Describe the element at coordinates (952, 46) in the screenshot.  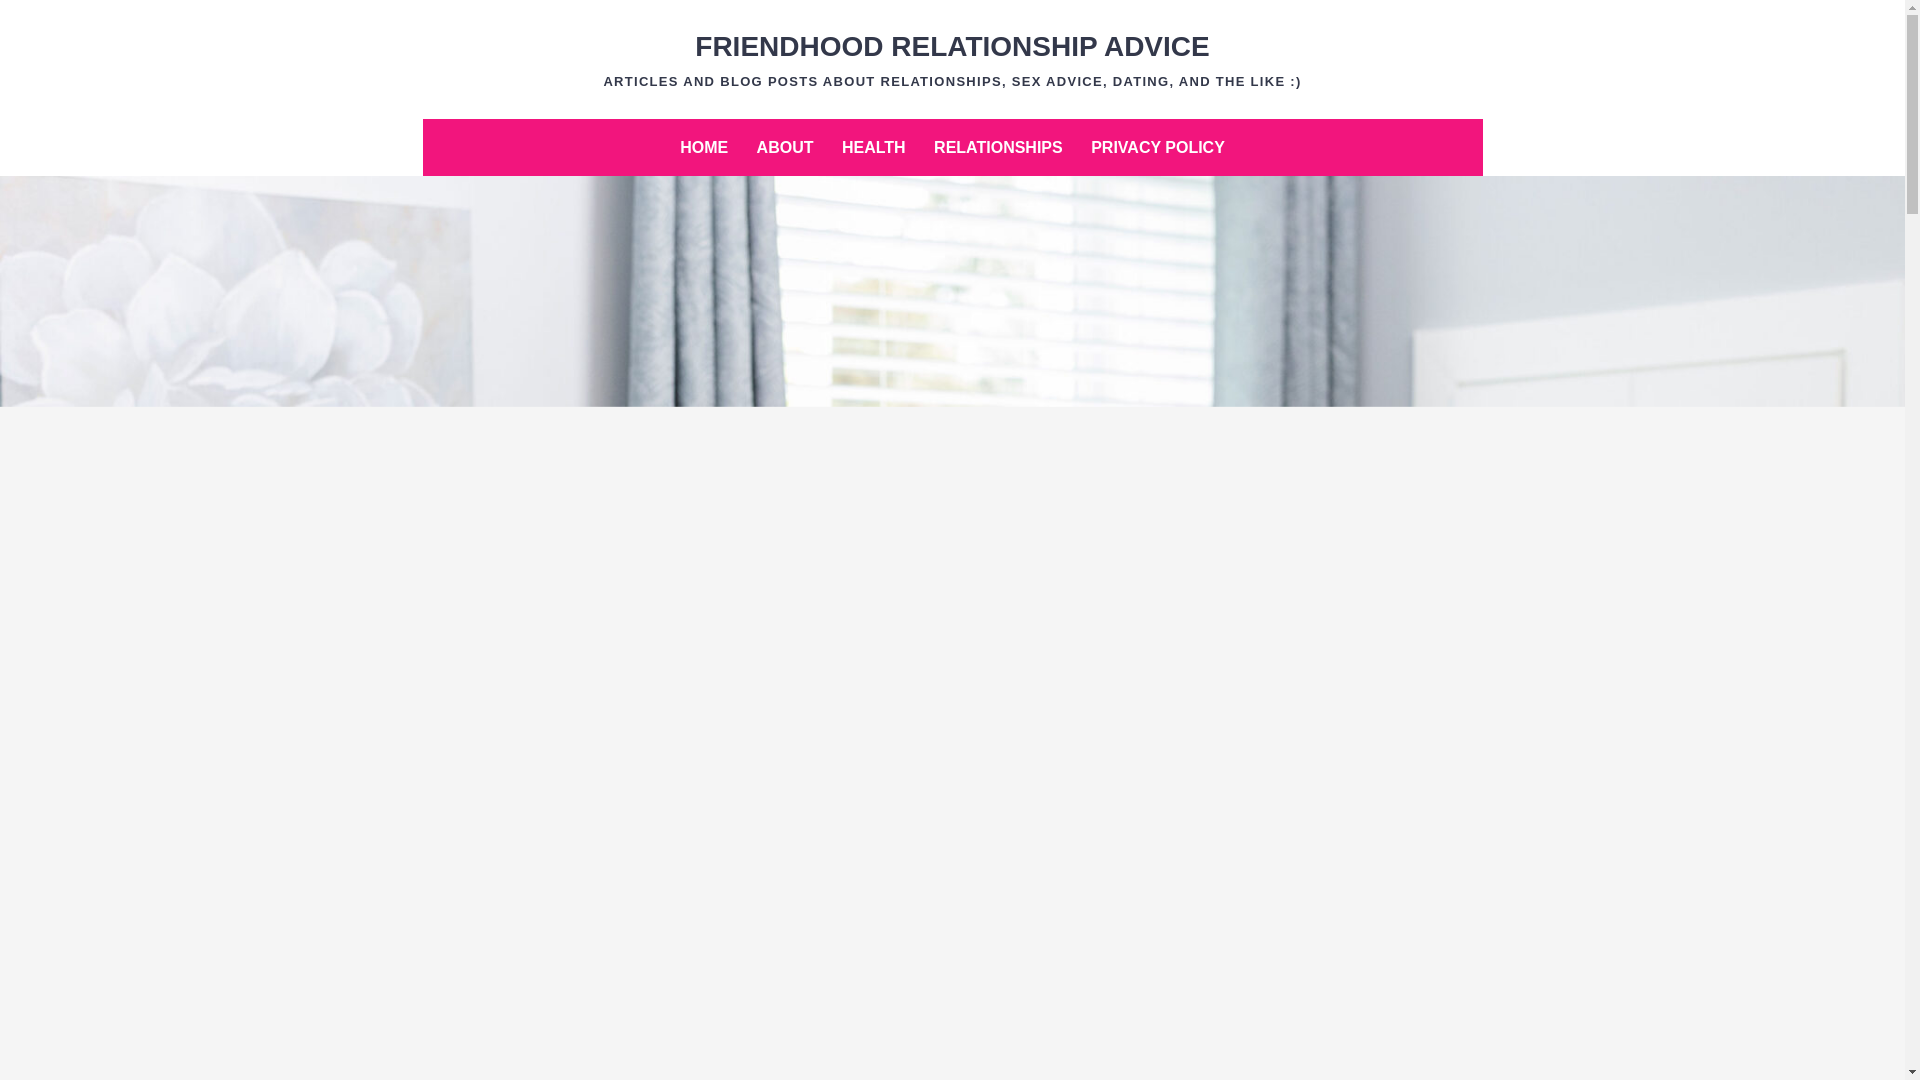
I see `FRIENDHOOD RELATIONSHIP ADVICE` at that location.